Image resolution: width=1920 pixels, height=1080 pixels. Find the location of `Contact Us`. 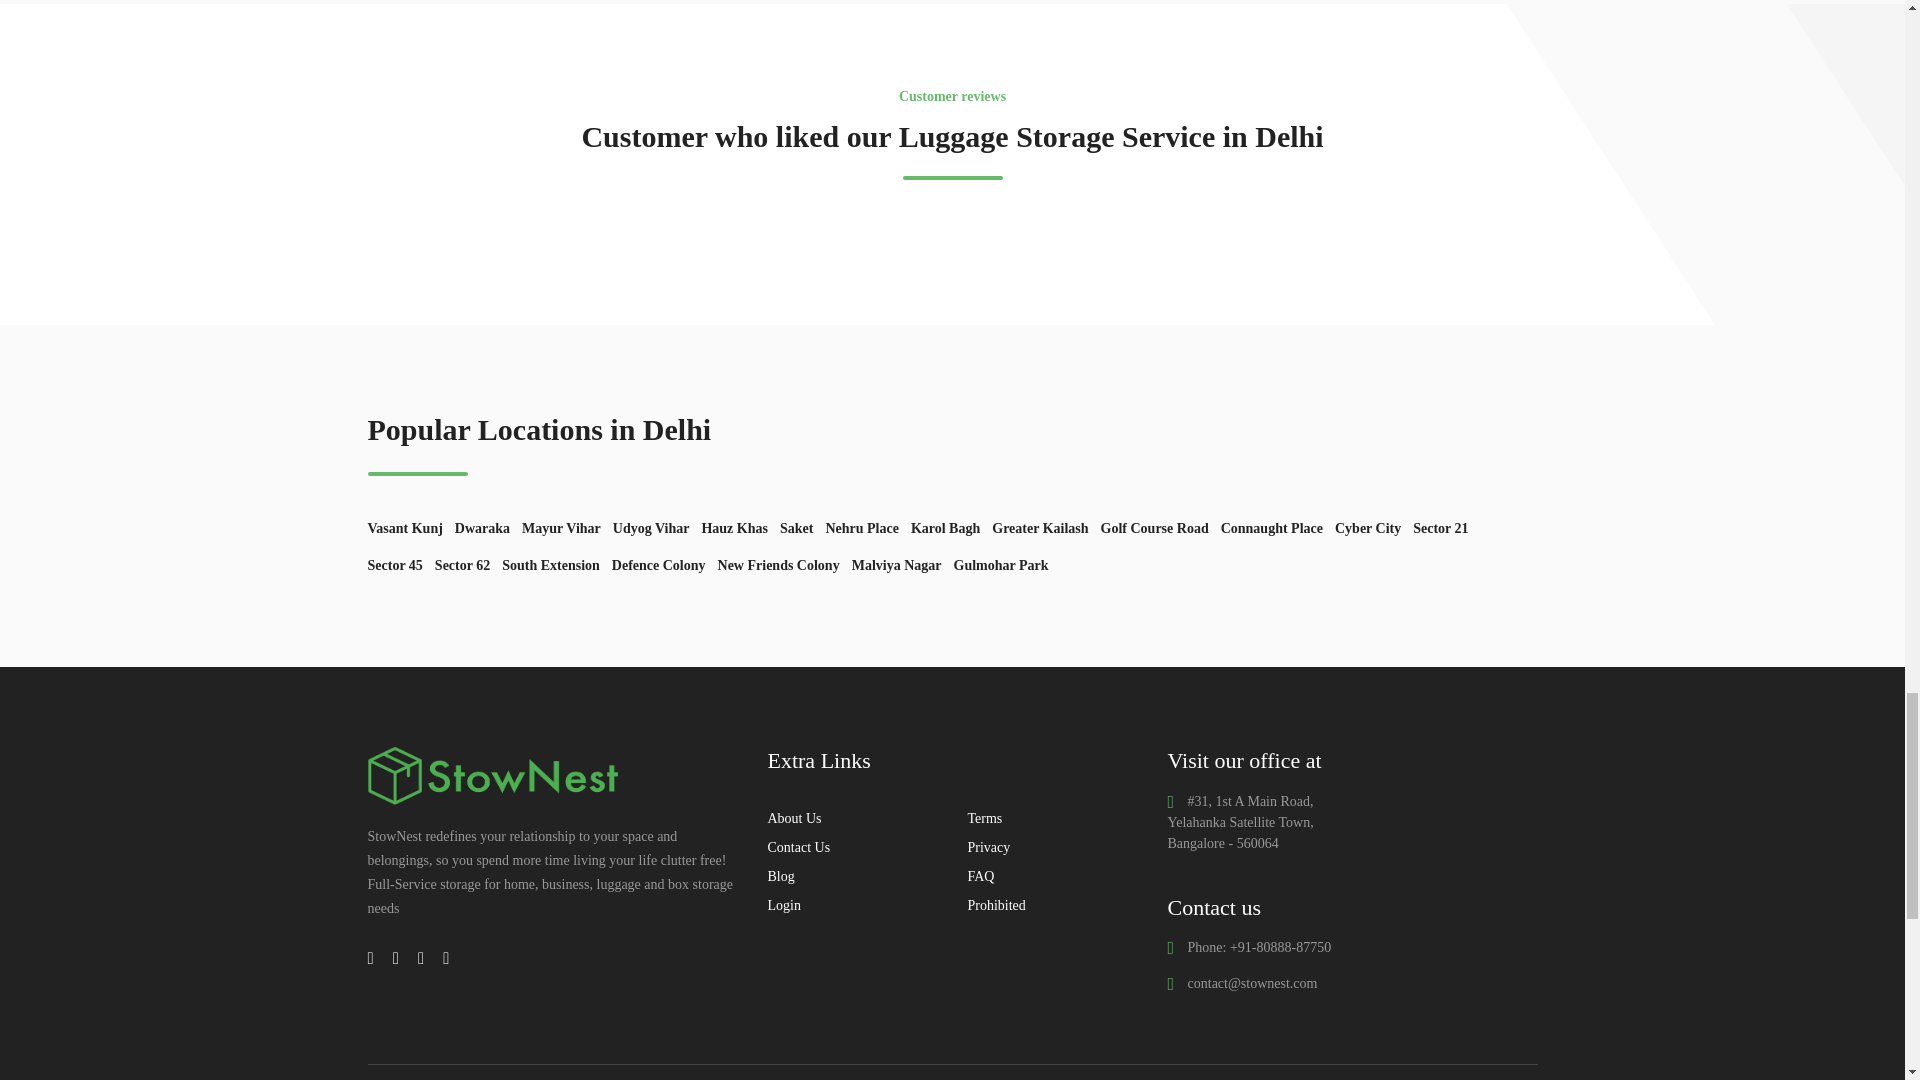

Contact Us is located at coordinates (798, 848).